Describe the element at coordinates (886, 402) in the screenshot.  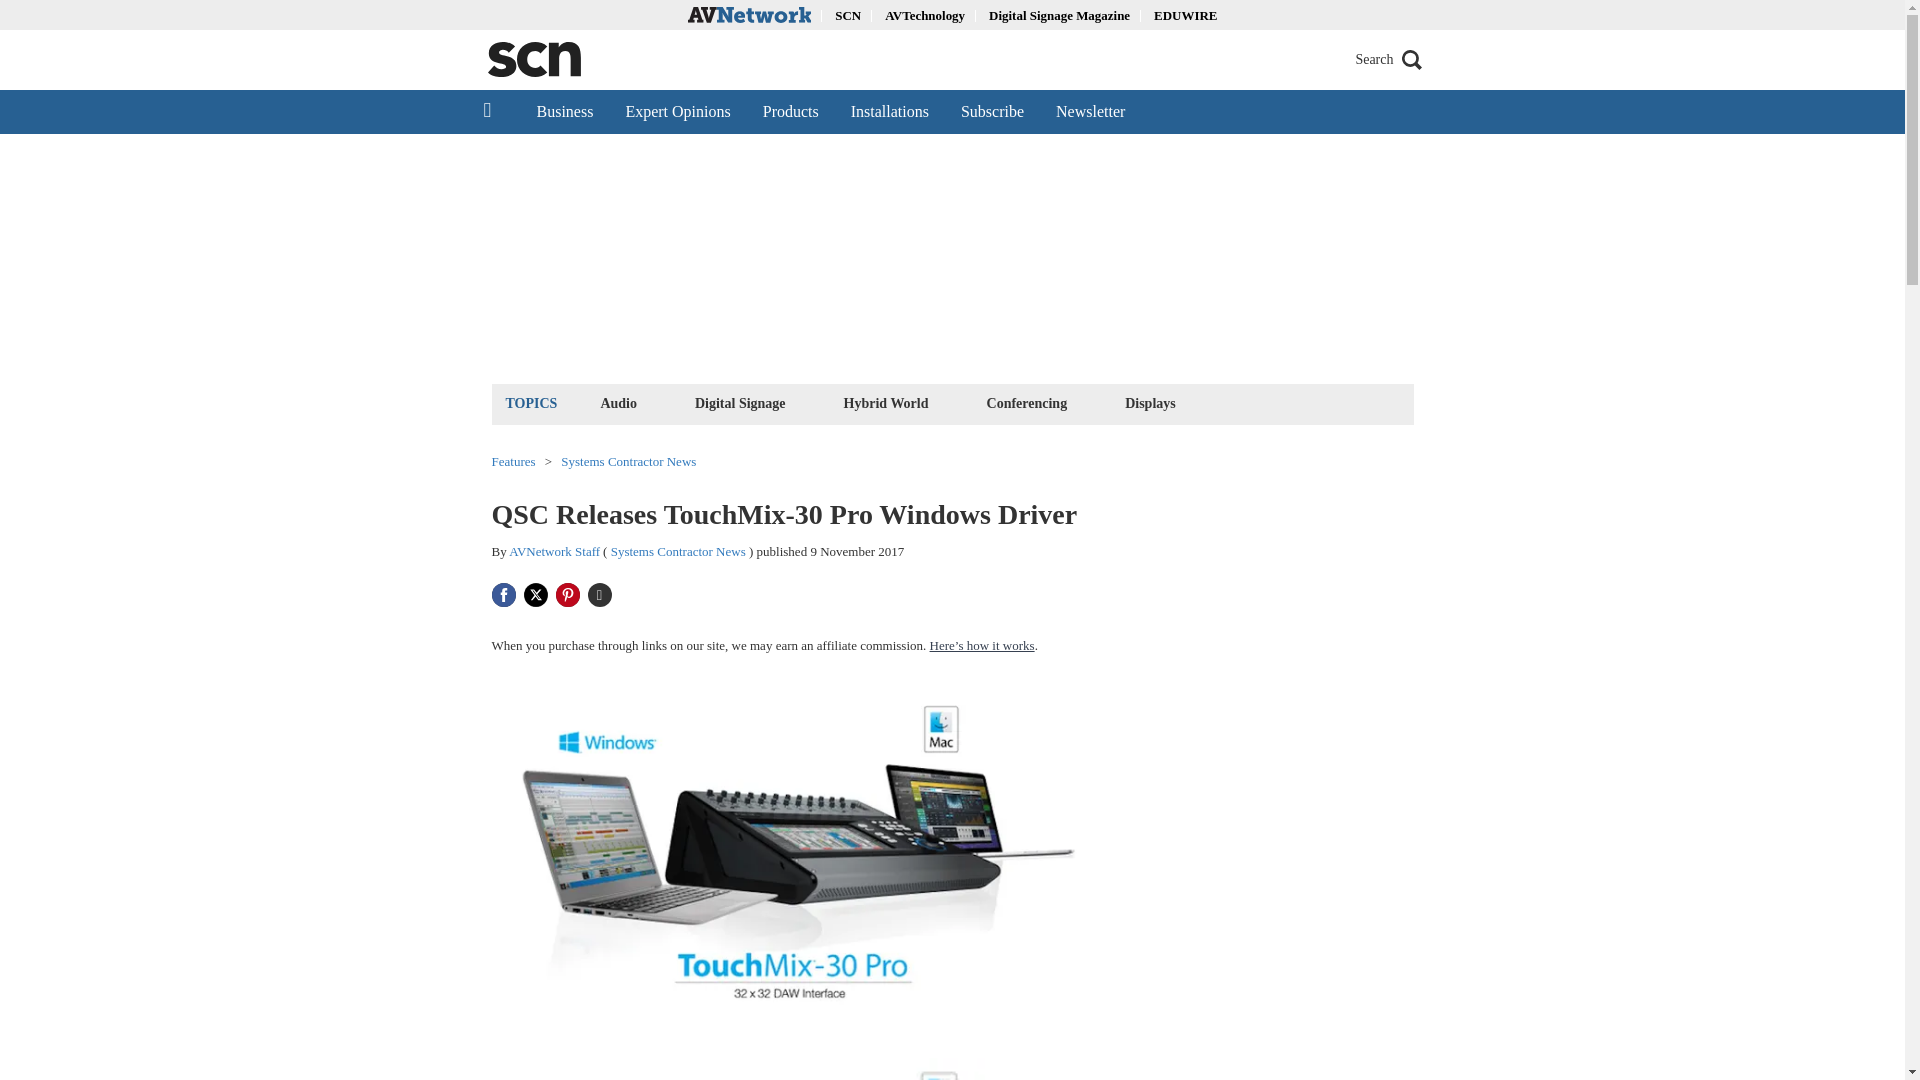
I see `Hybrid World` at that location.